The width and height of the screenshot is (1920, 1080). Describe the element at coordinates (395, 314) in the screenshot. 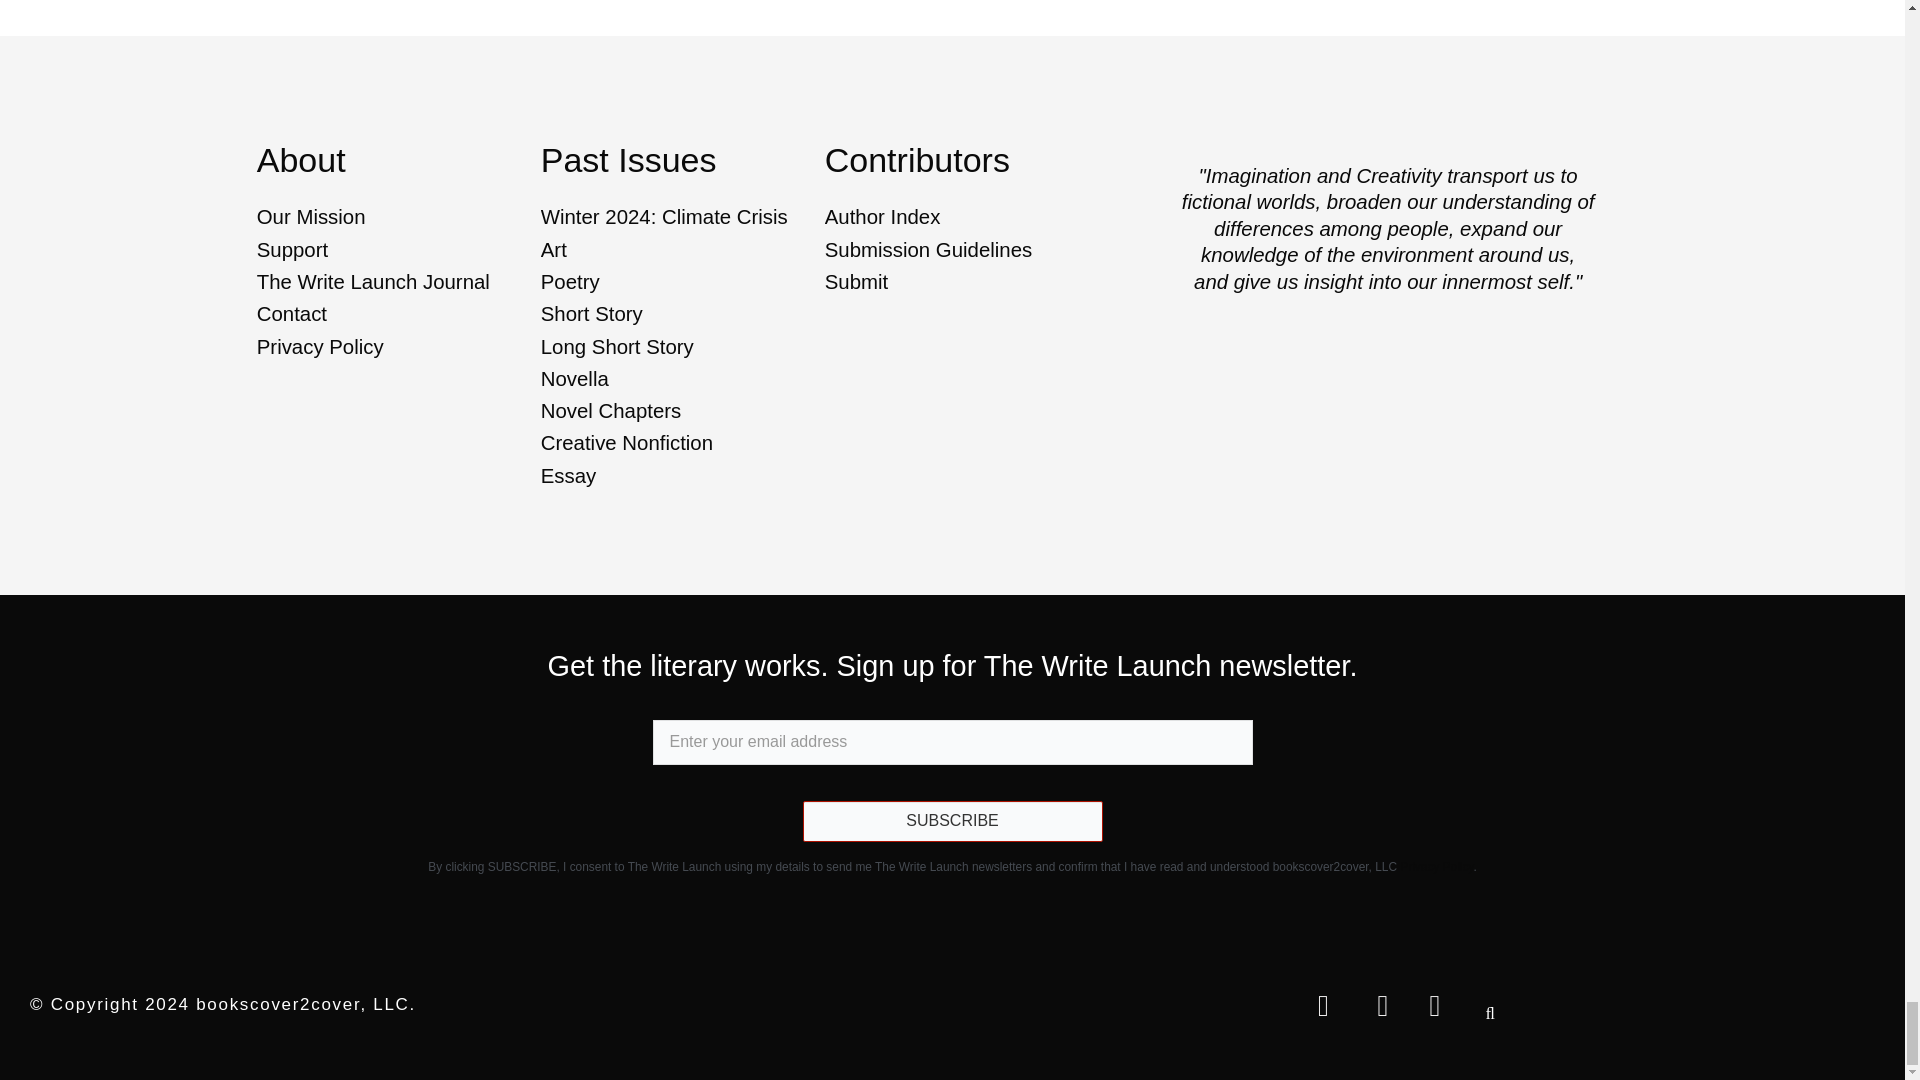

I see `Contact` at that location.